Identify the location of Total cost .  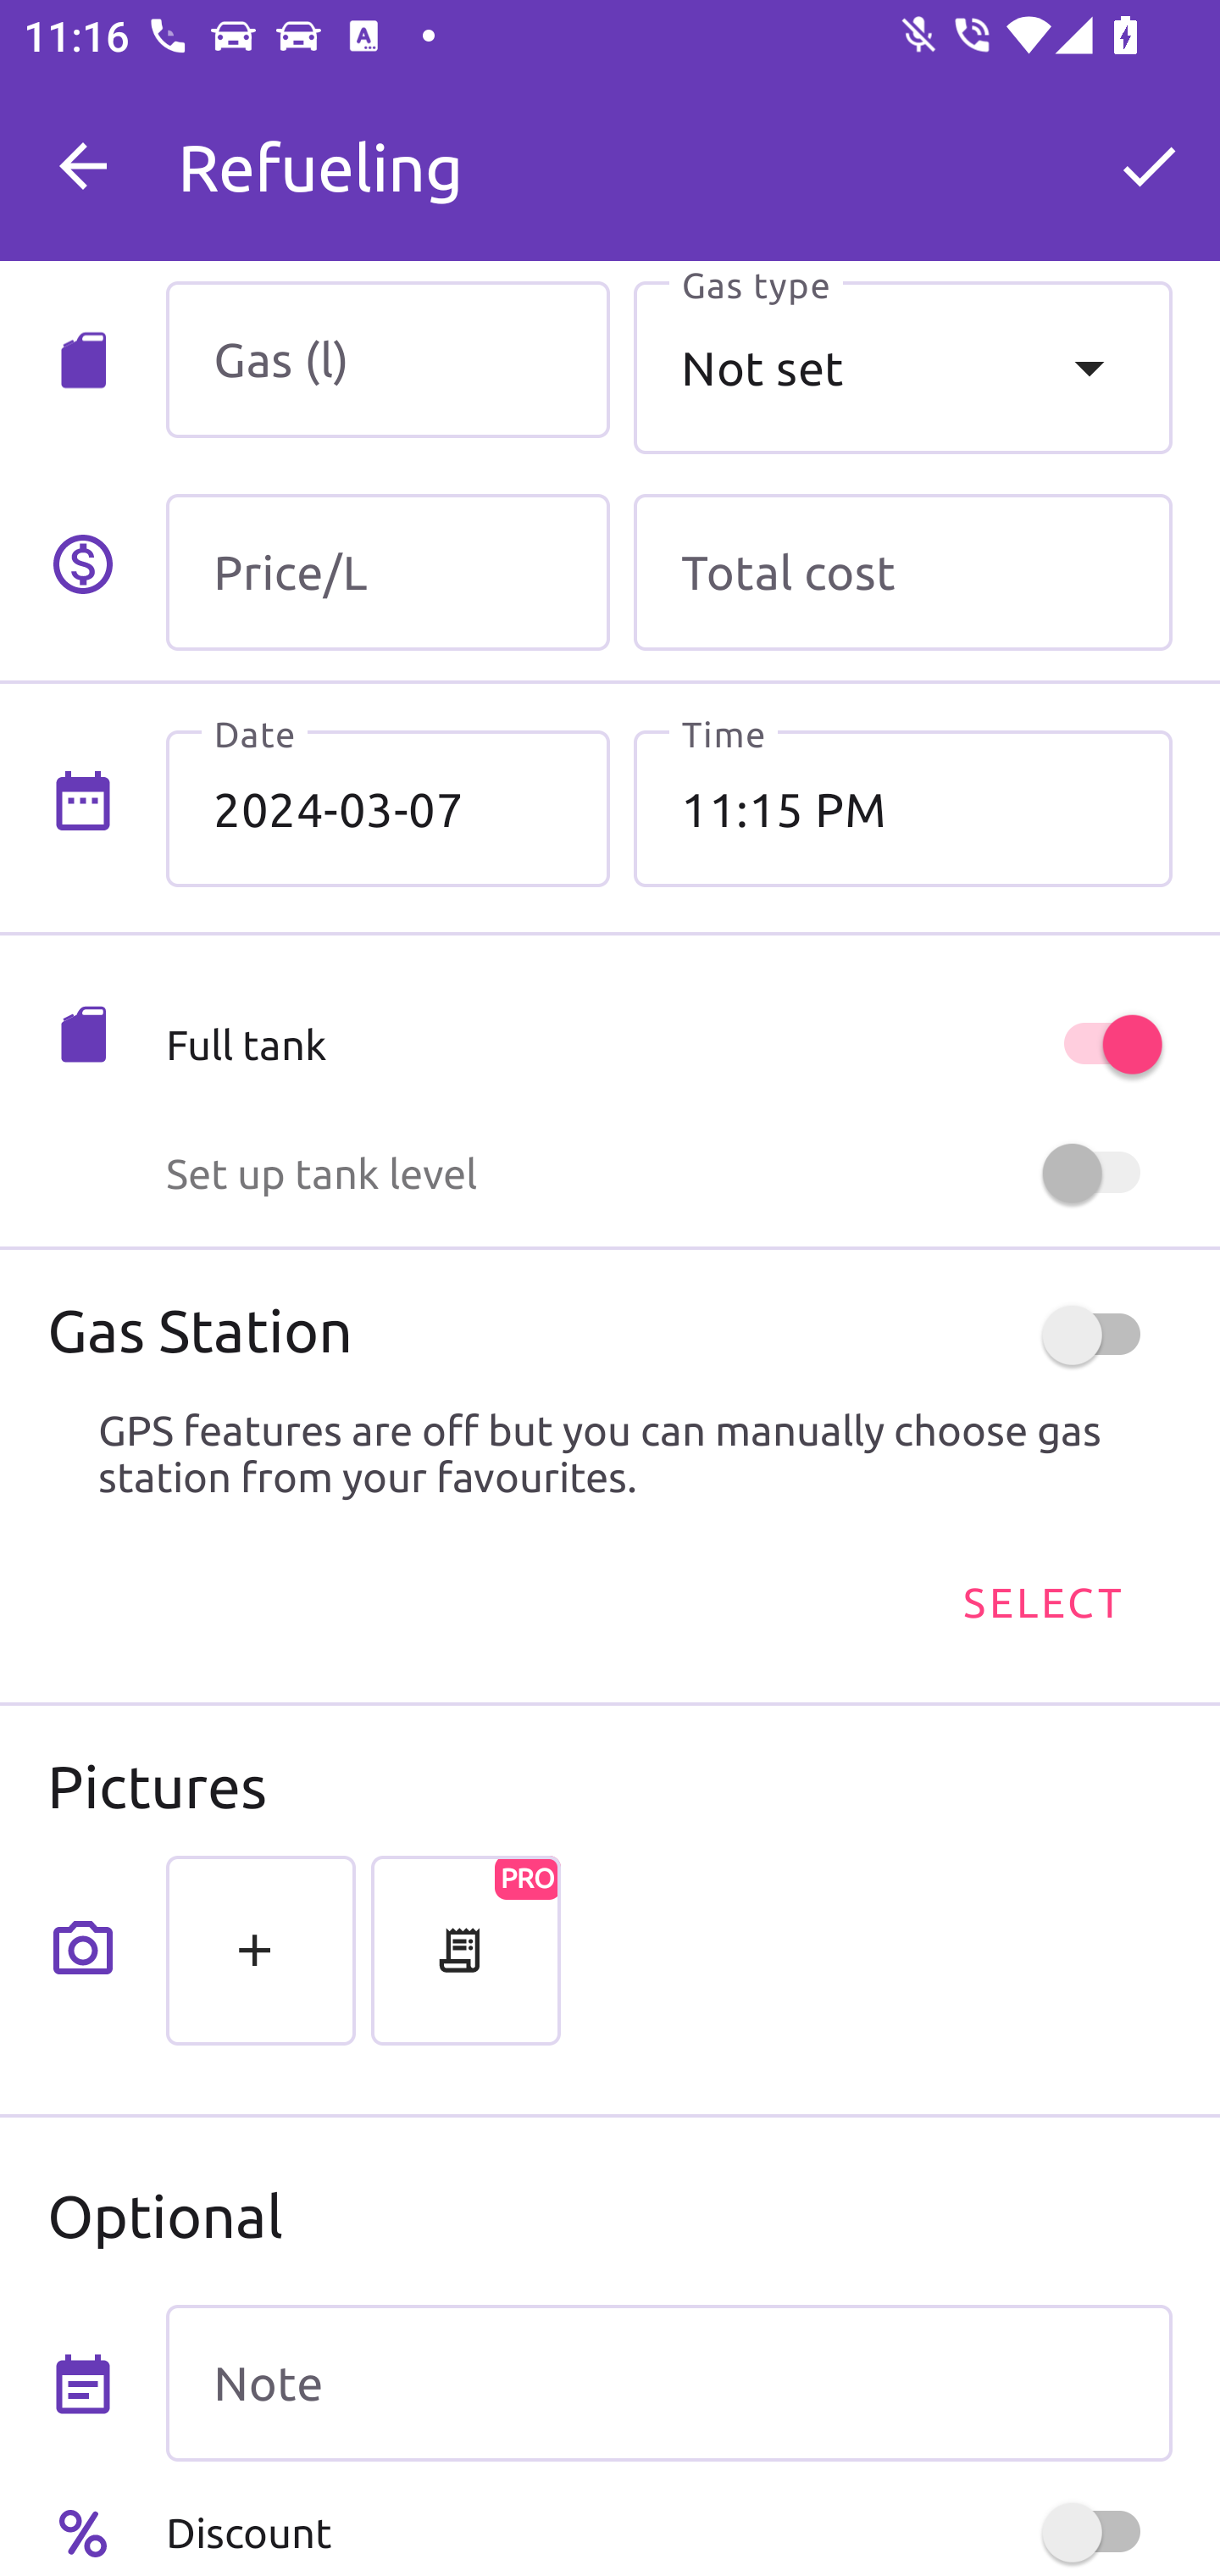
(902, 573).